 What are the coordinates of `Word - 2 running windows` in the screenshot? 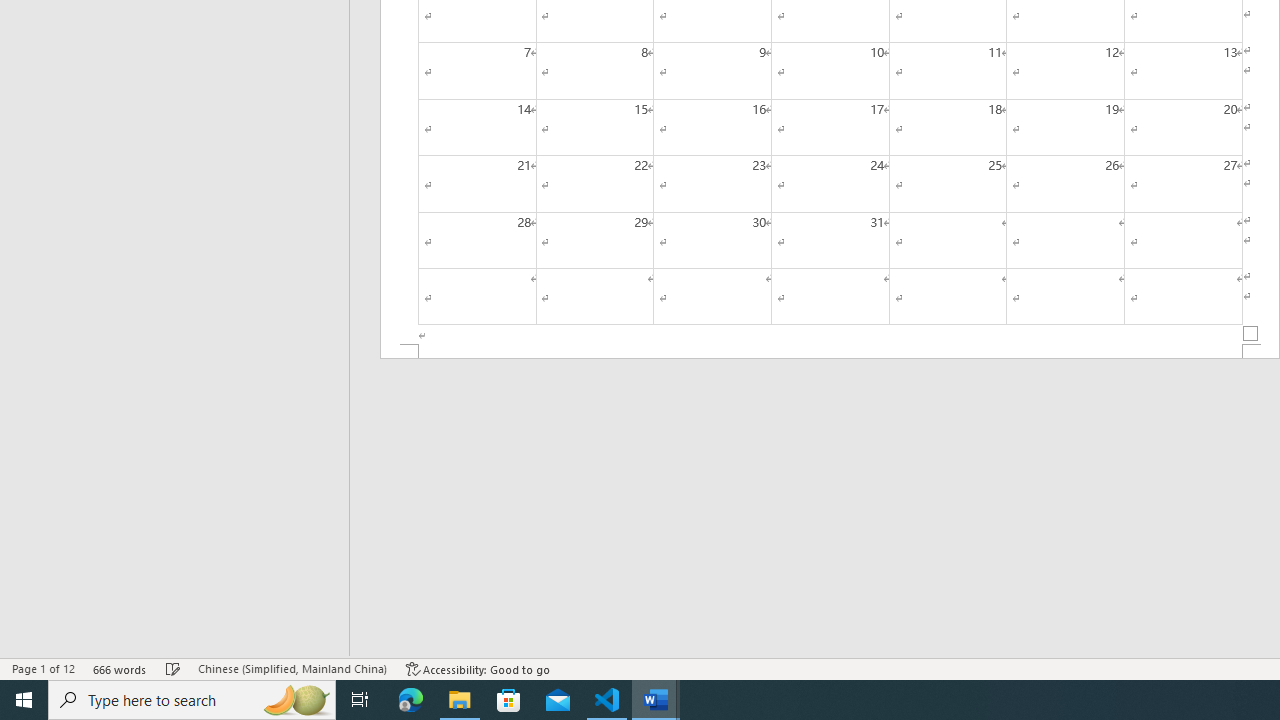 It's located at (656, 700).